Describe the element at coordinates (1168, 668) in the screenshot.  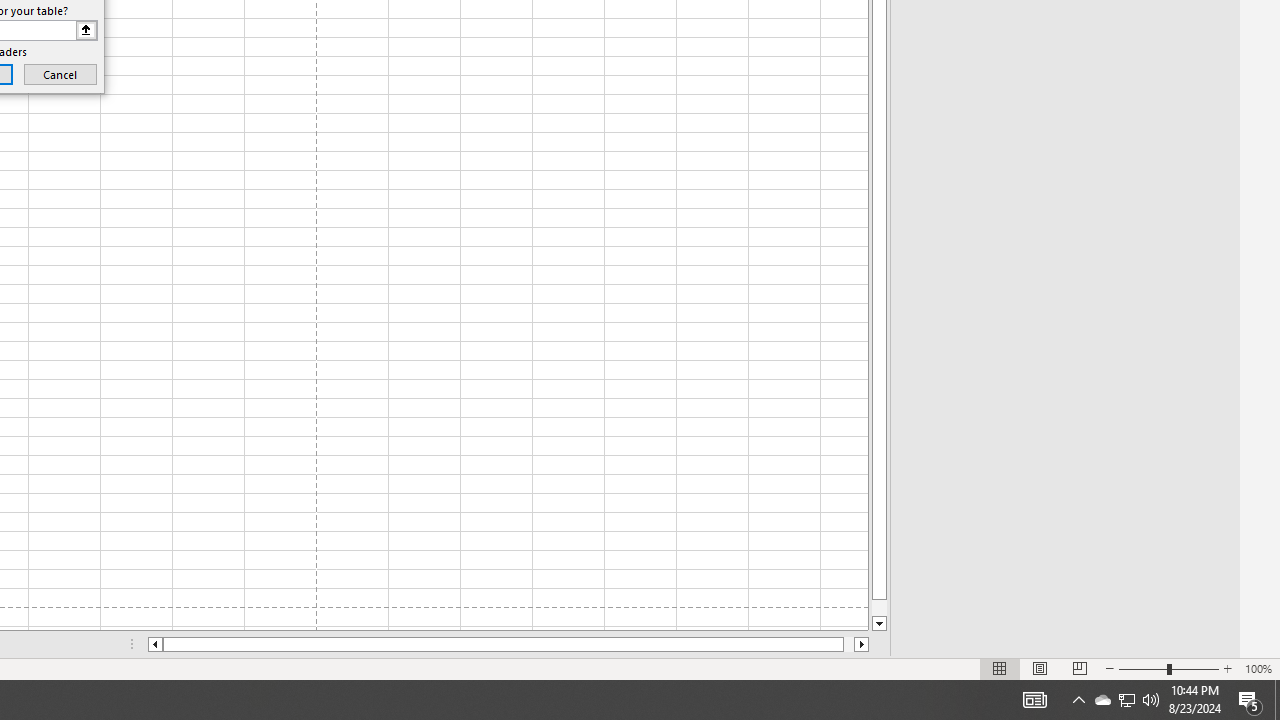
I see `Zoom` at that location.